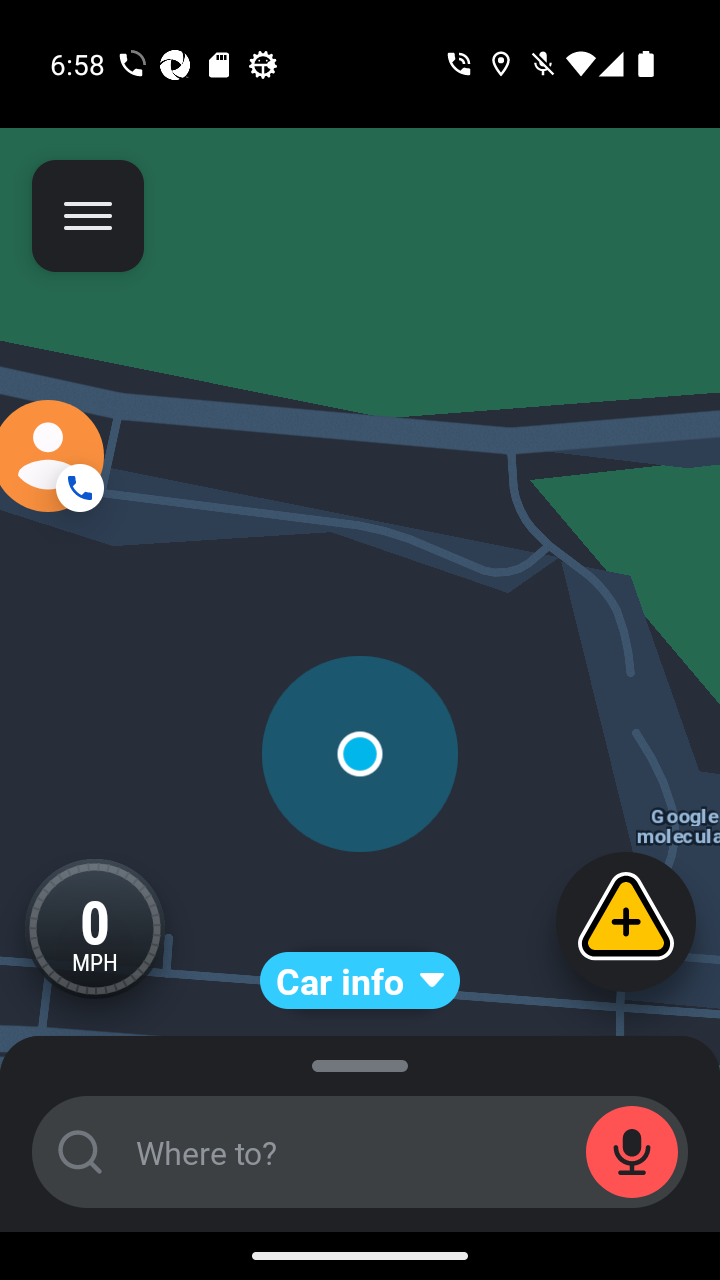 The width and height of the screenshot is (720, 1280). I want to click on START_STATE_SEARCH_FIELD Where to?, so click(360, 1152).